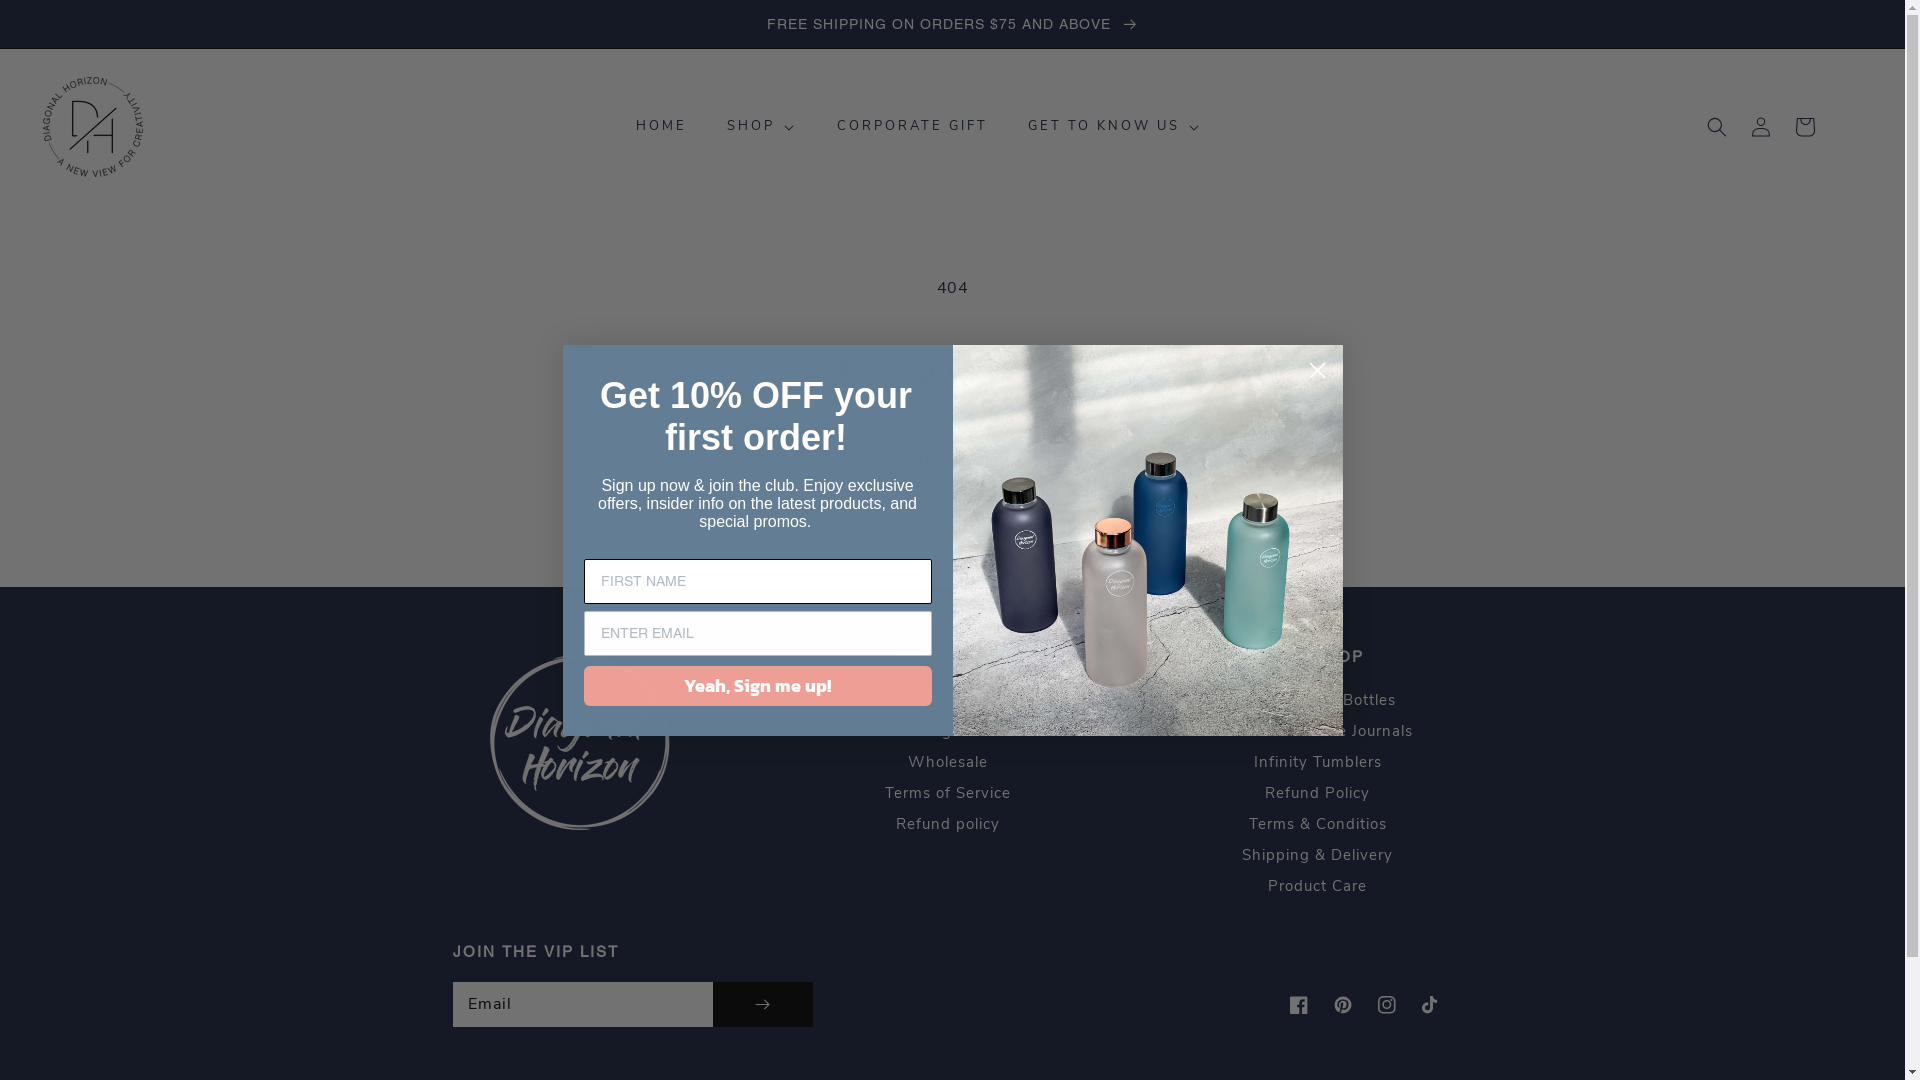 This screenshot has width=1920, height=1080. Describe the element at coordinates (1318, 702) in the screenshot. I see `Frosty Water Bottles` at that location.